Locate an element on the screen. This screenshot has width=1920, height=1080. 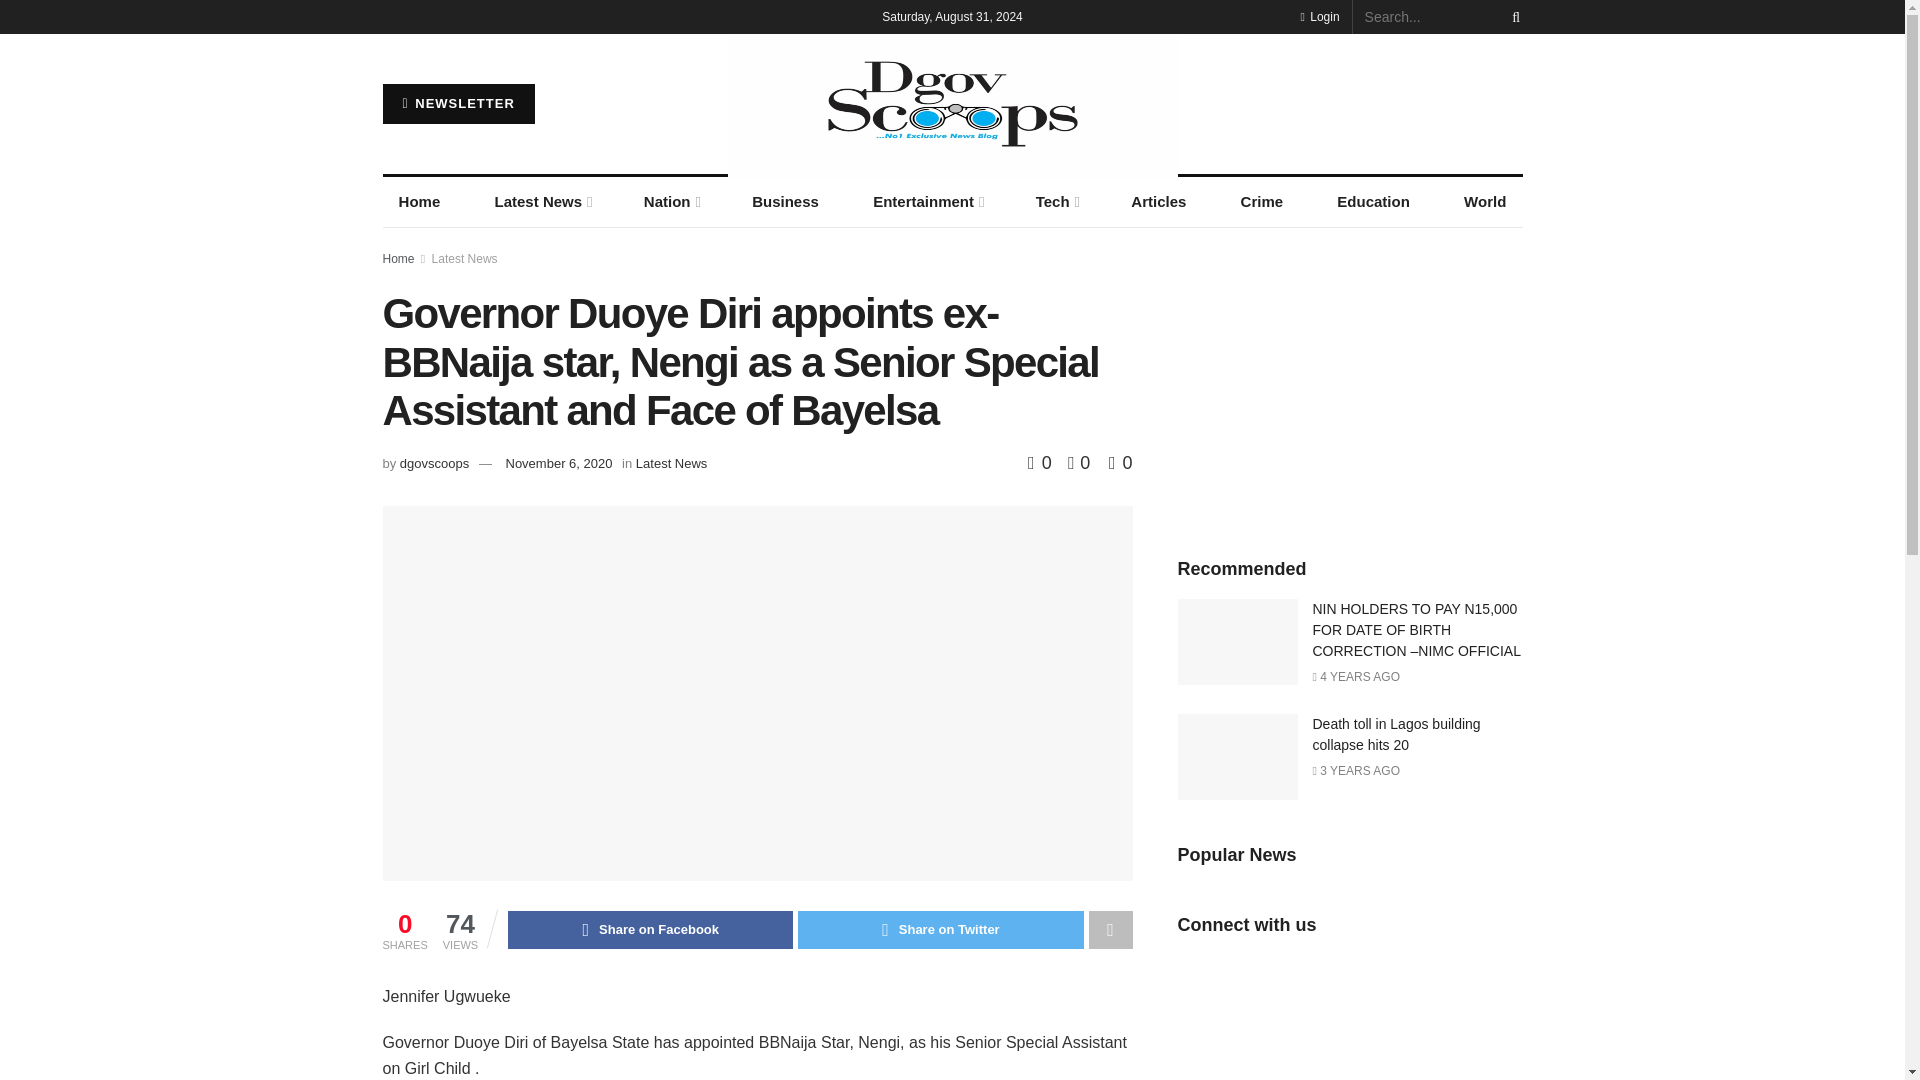
Nation is located at coordinates (670, 202).